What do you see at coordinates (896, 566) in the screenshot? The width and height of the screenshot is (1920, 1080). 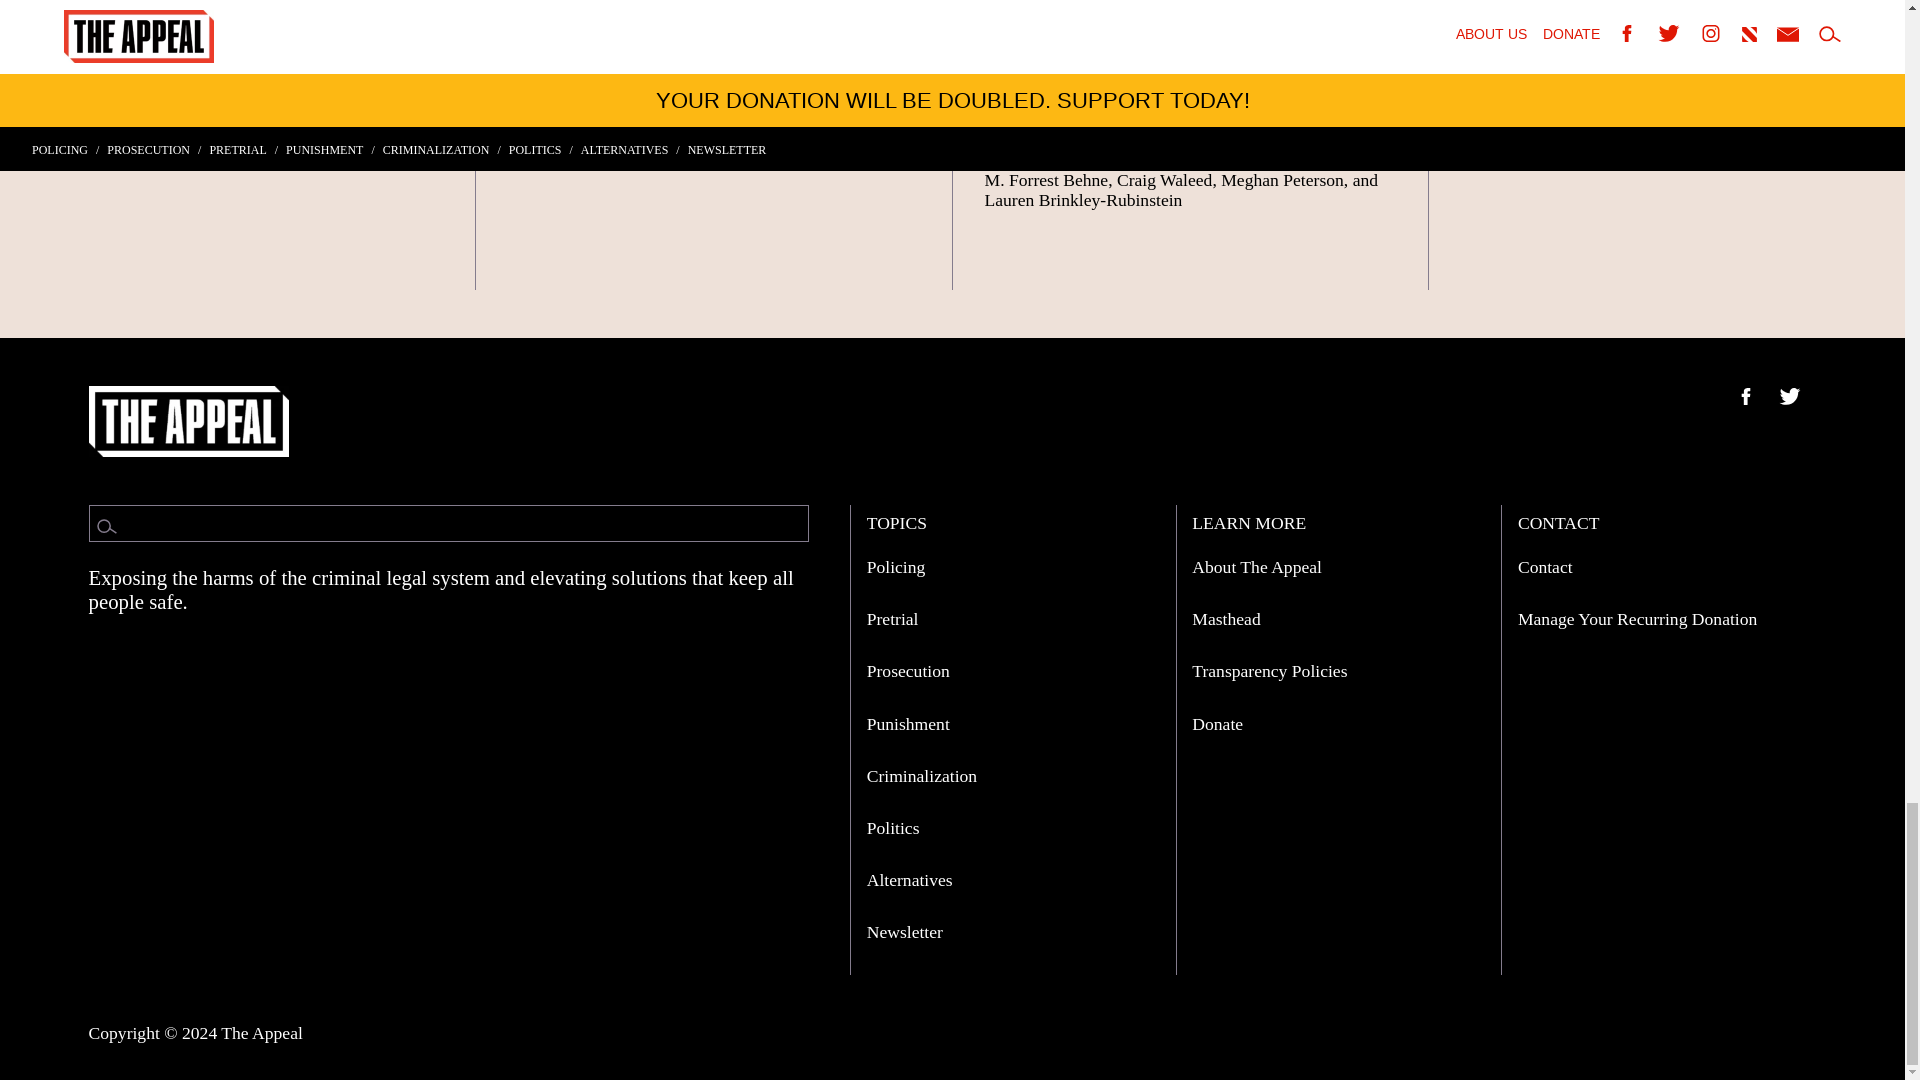 I see `Policing` at bounding box center [896, 566].